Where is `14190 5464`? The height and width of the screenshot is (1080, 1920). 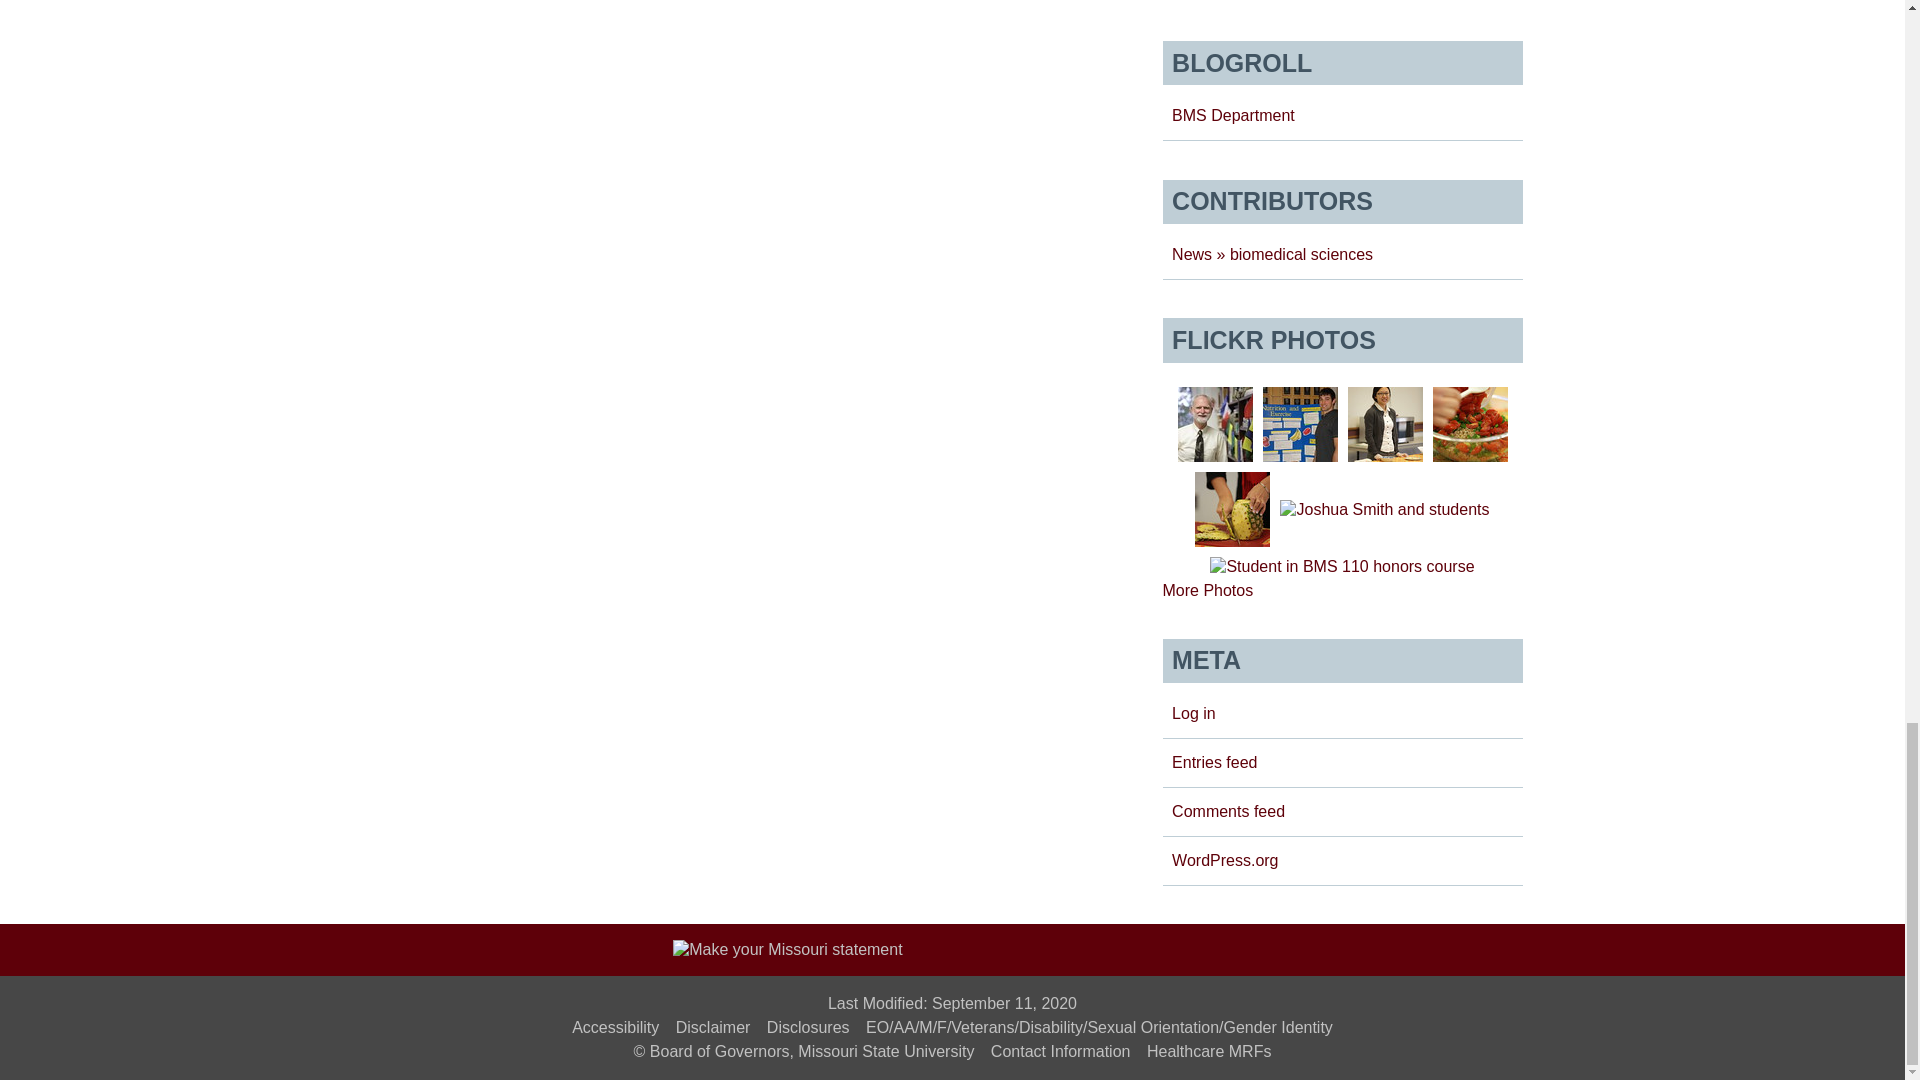 14190 5464 is located at coordinates (1470, 424).